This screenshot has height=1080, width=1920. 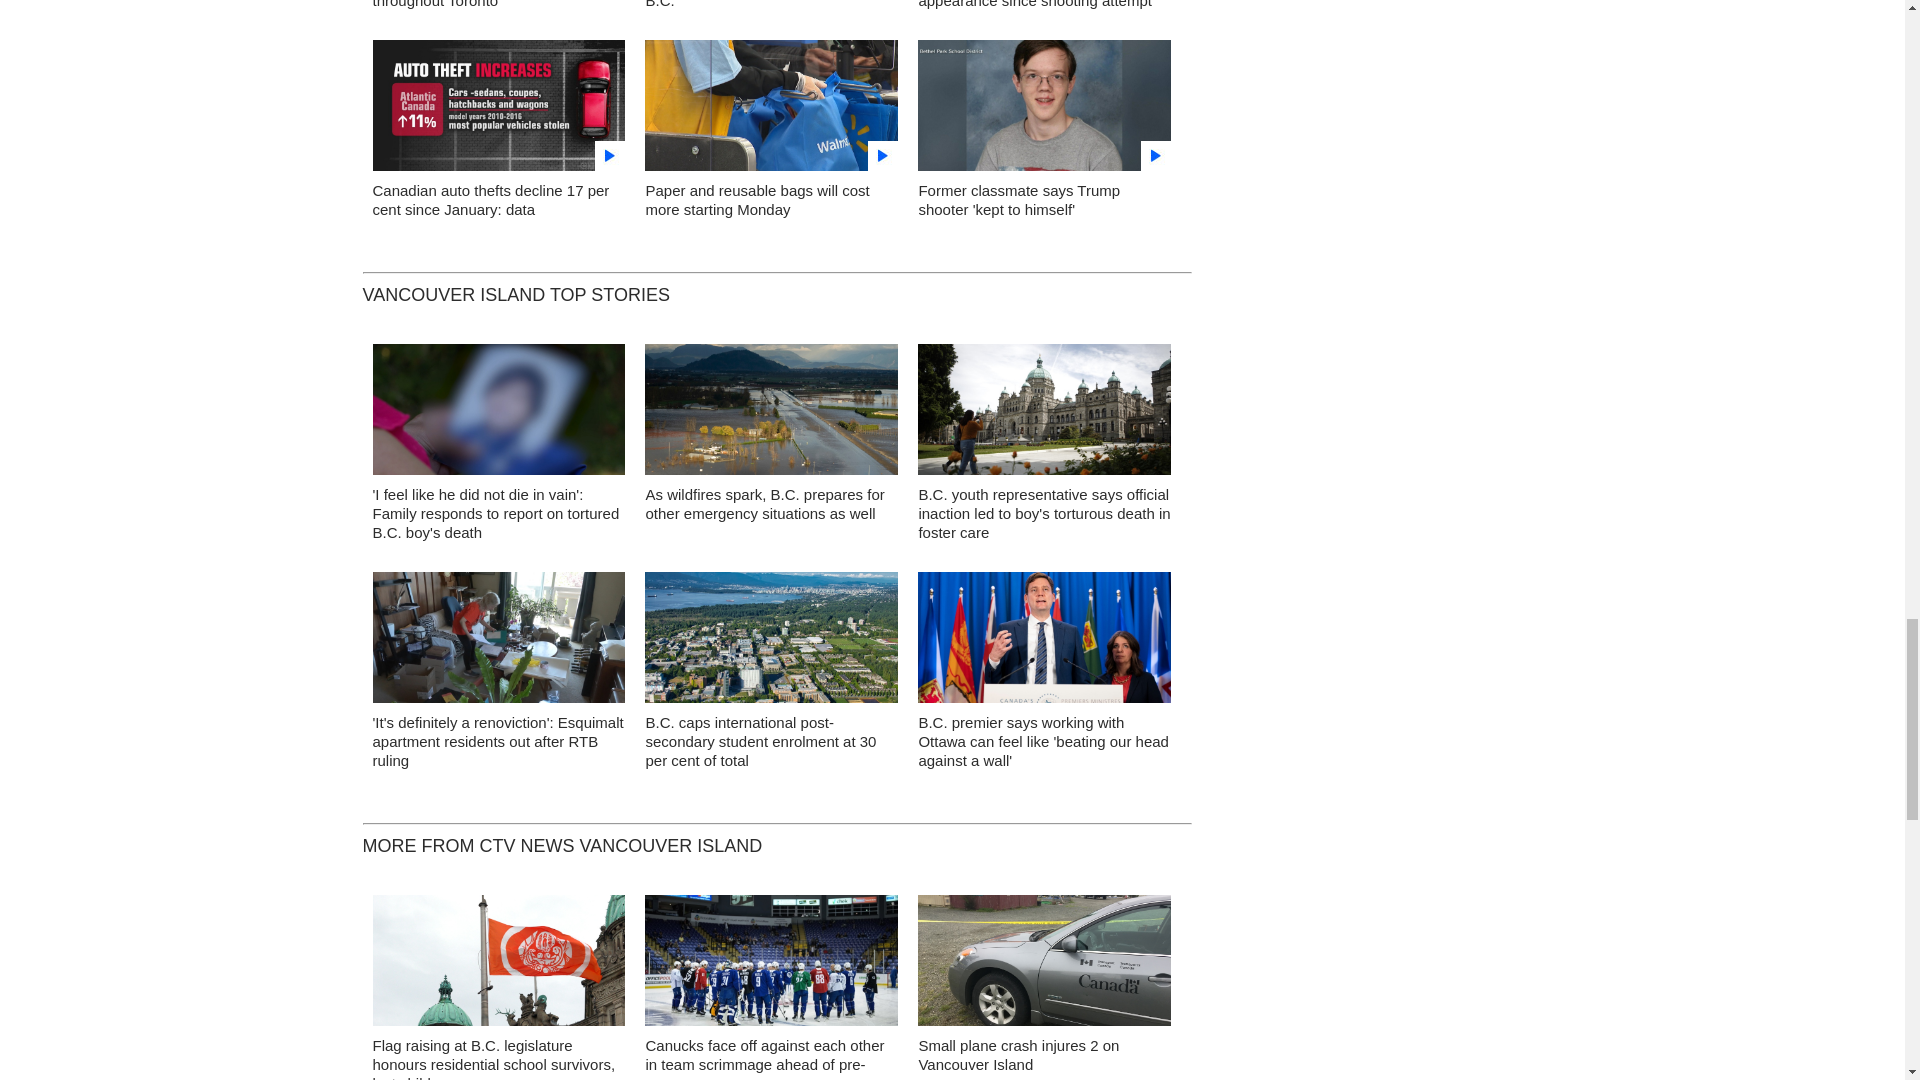 What do you see at coordinates (772, 416) in the screenshot?
I see `Atmospheric river` at bounding box center [772, 416].